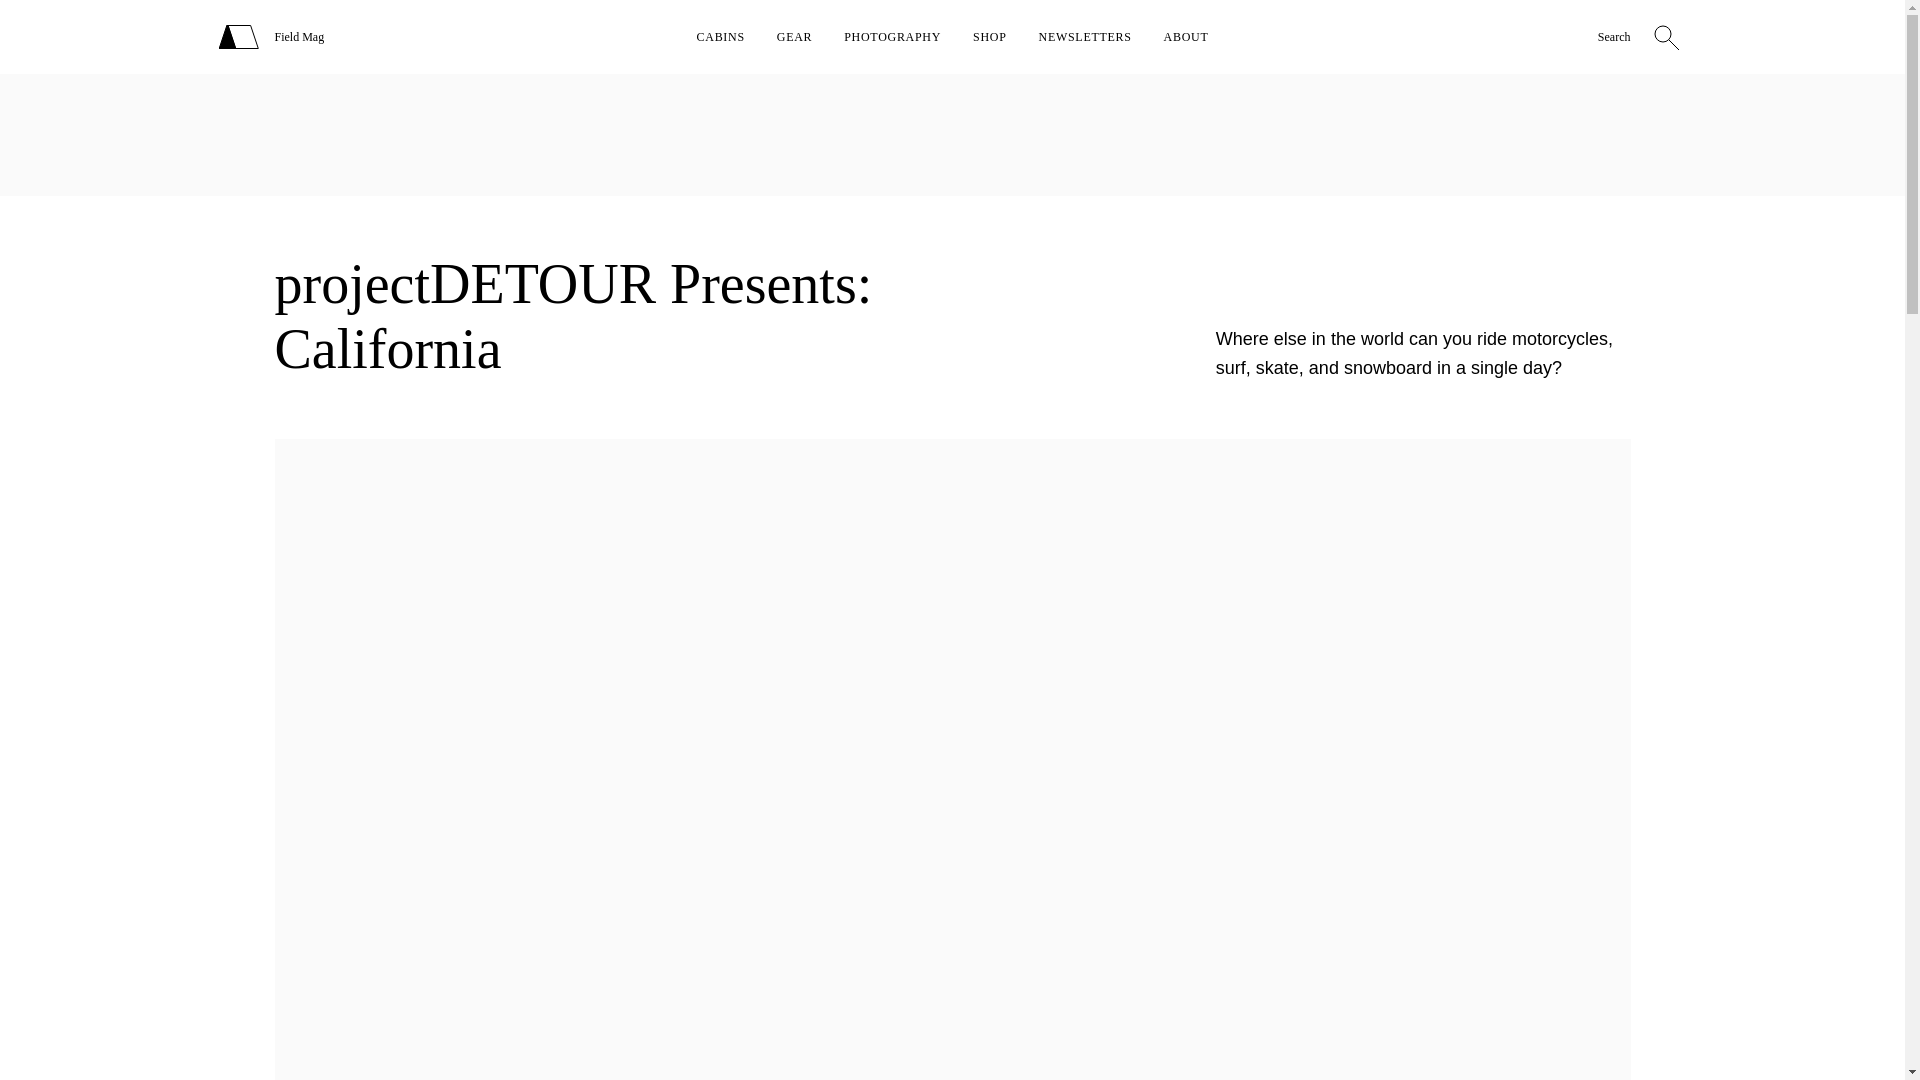  I want to click on CABINS, so click(720, 37).